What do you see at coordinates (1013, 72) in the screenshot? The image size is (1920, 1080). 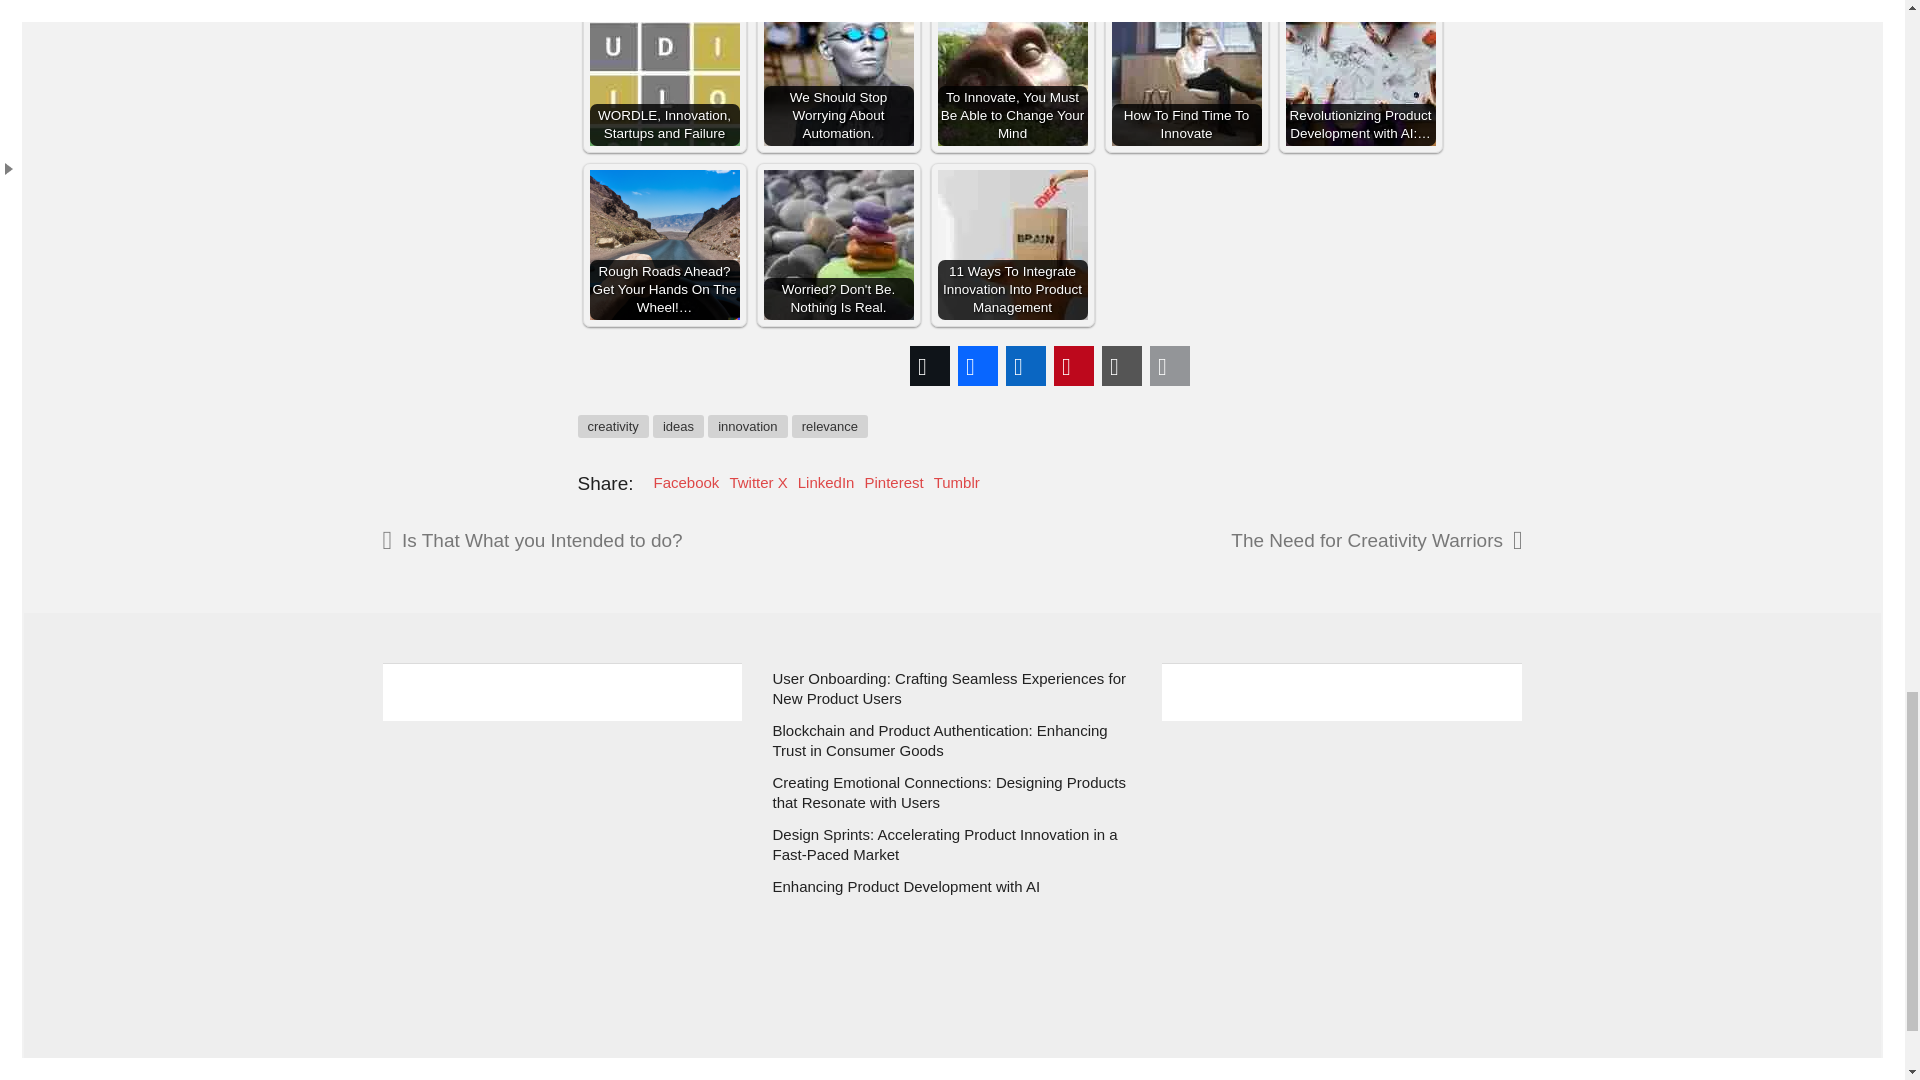 I see `To Innovate, You Must Be Able to Change Your Mind` at bounding box center [1013, 72].